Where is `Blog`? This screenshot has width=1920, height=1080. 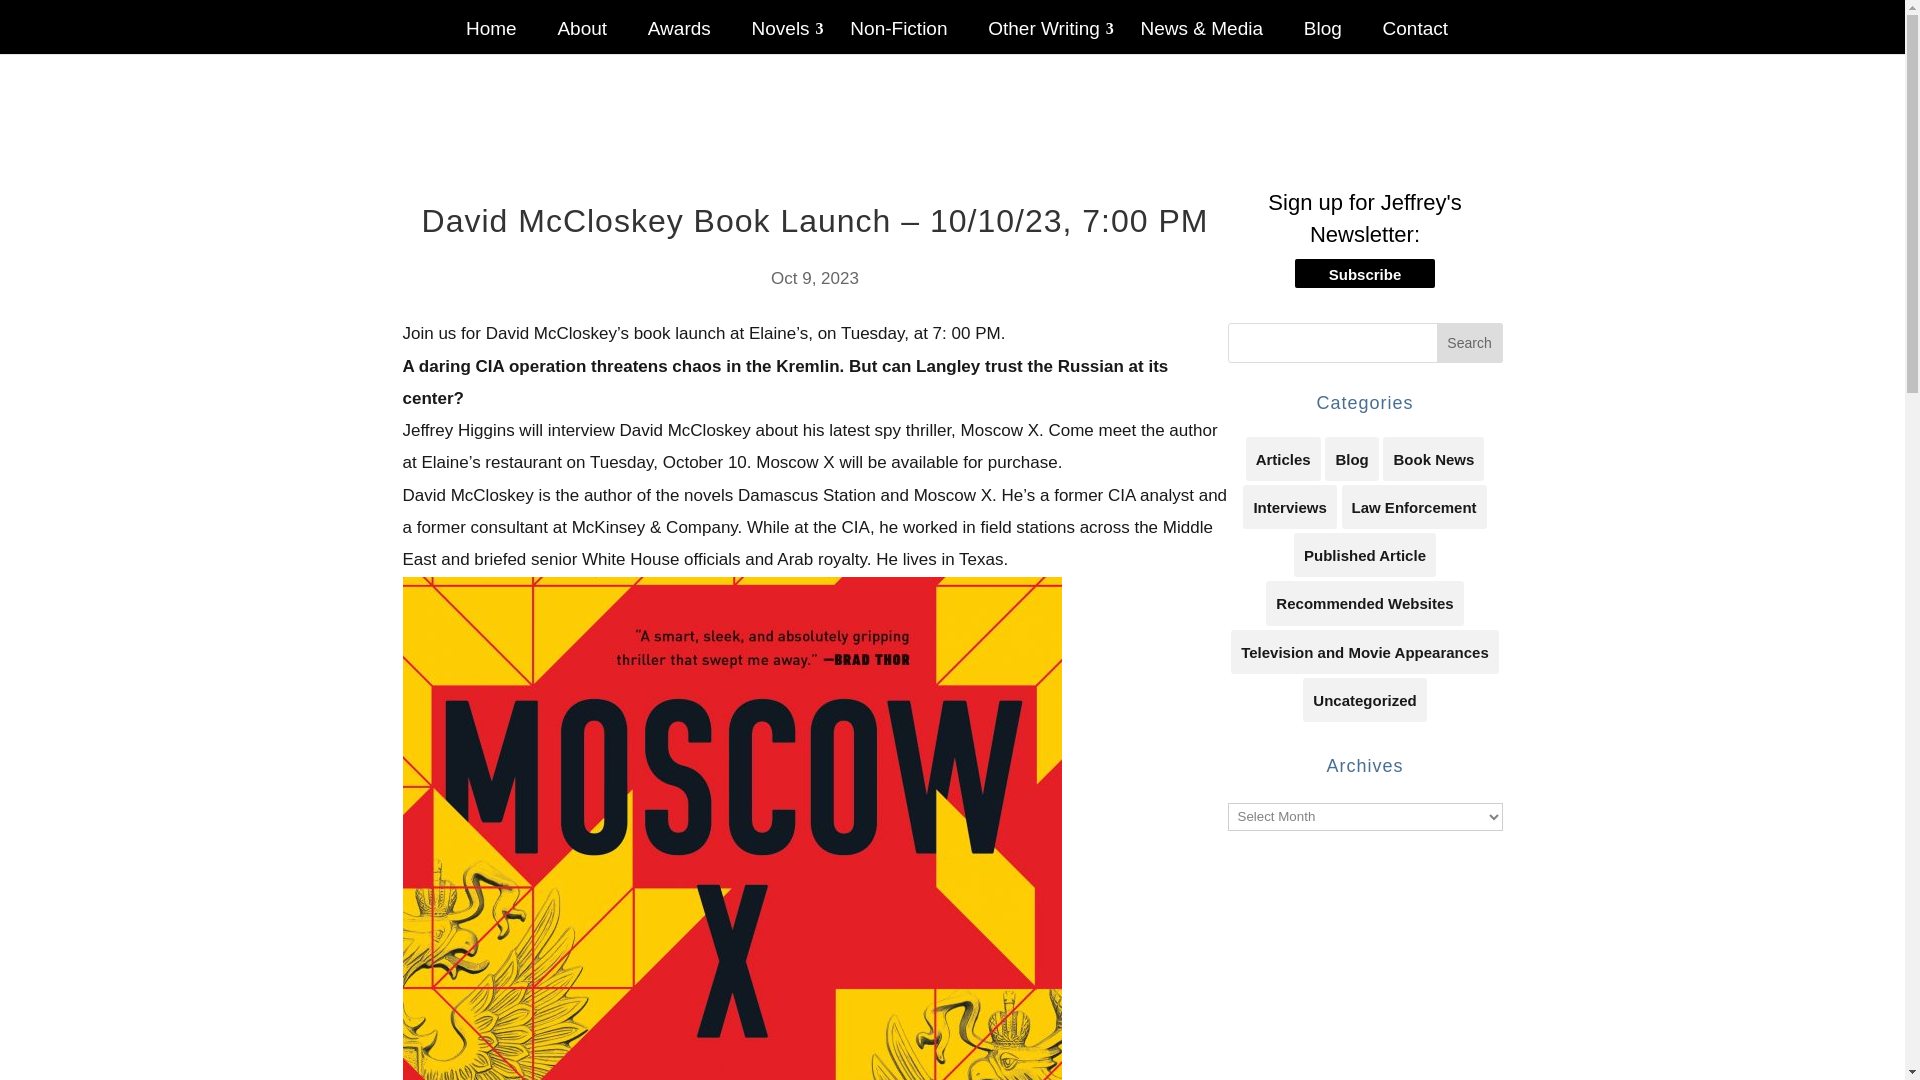
Blog is located at coordinates (1351, 458).